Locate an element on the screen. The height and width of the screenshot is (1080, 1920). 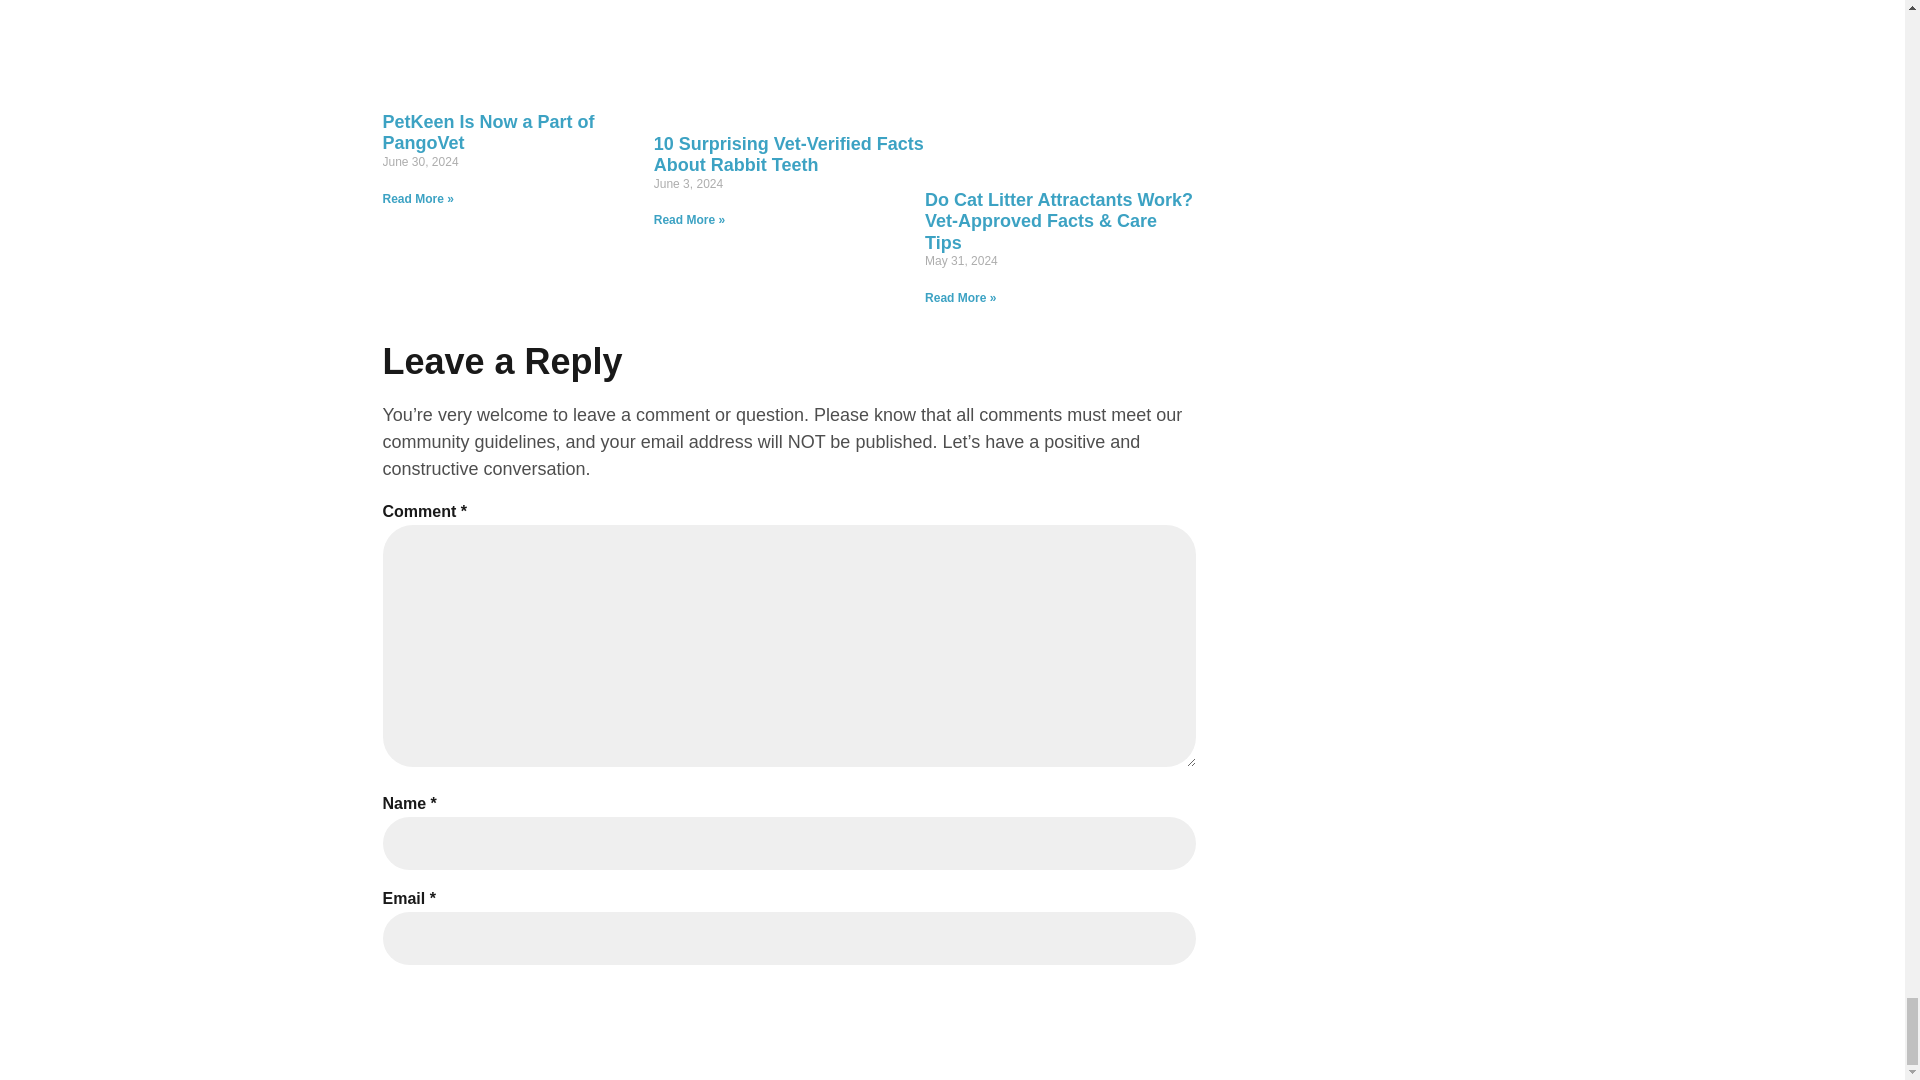
PetKeen Is Now a Part of PangoVet is located at coordinates (488, 133).